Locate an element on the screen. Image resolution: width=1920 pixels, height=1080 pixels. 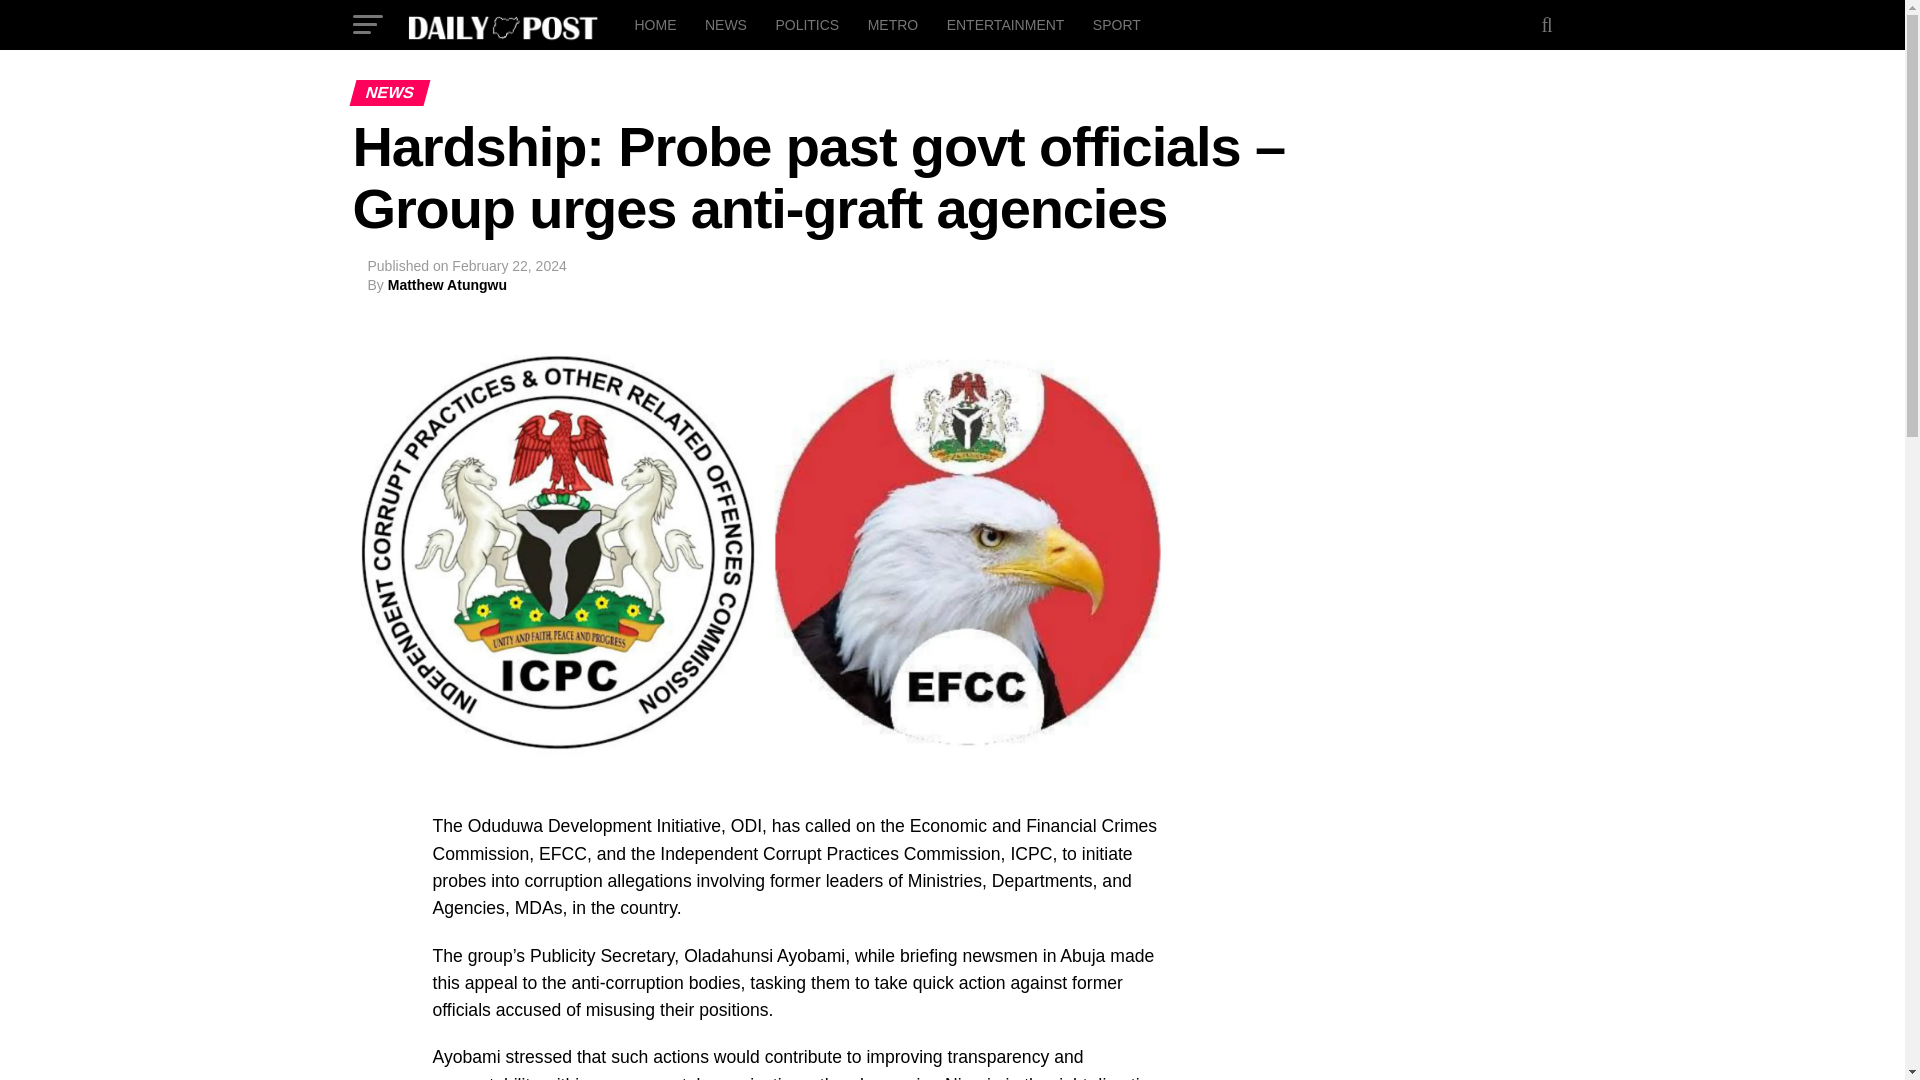
POLITICS is located at coordinates (806, 24).